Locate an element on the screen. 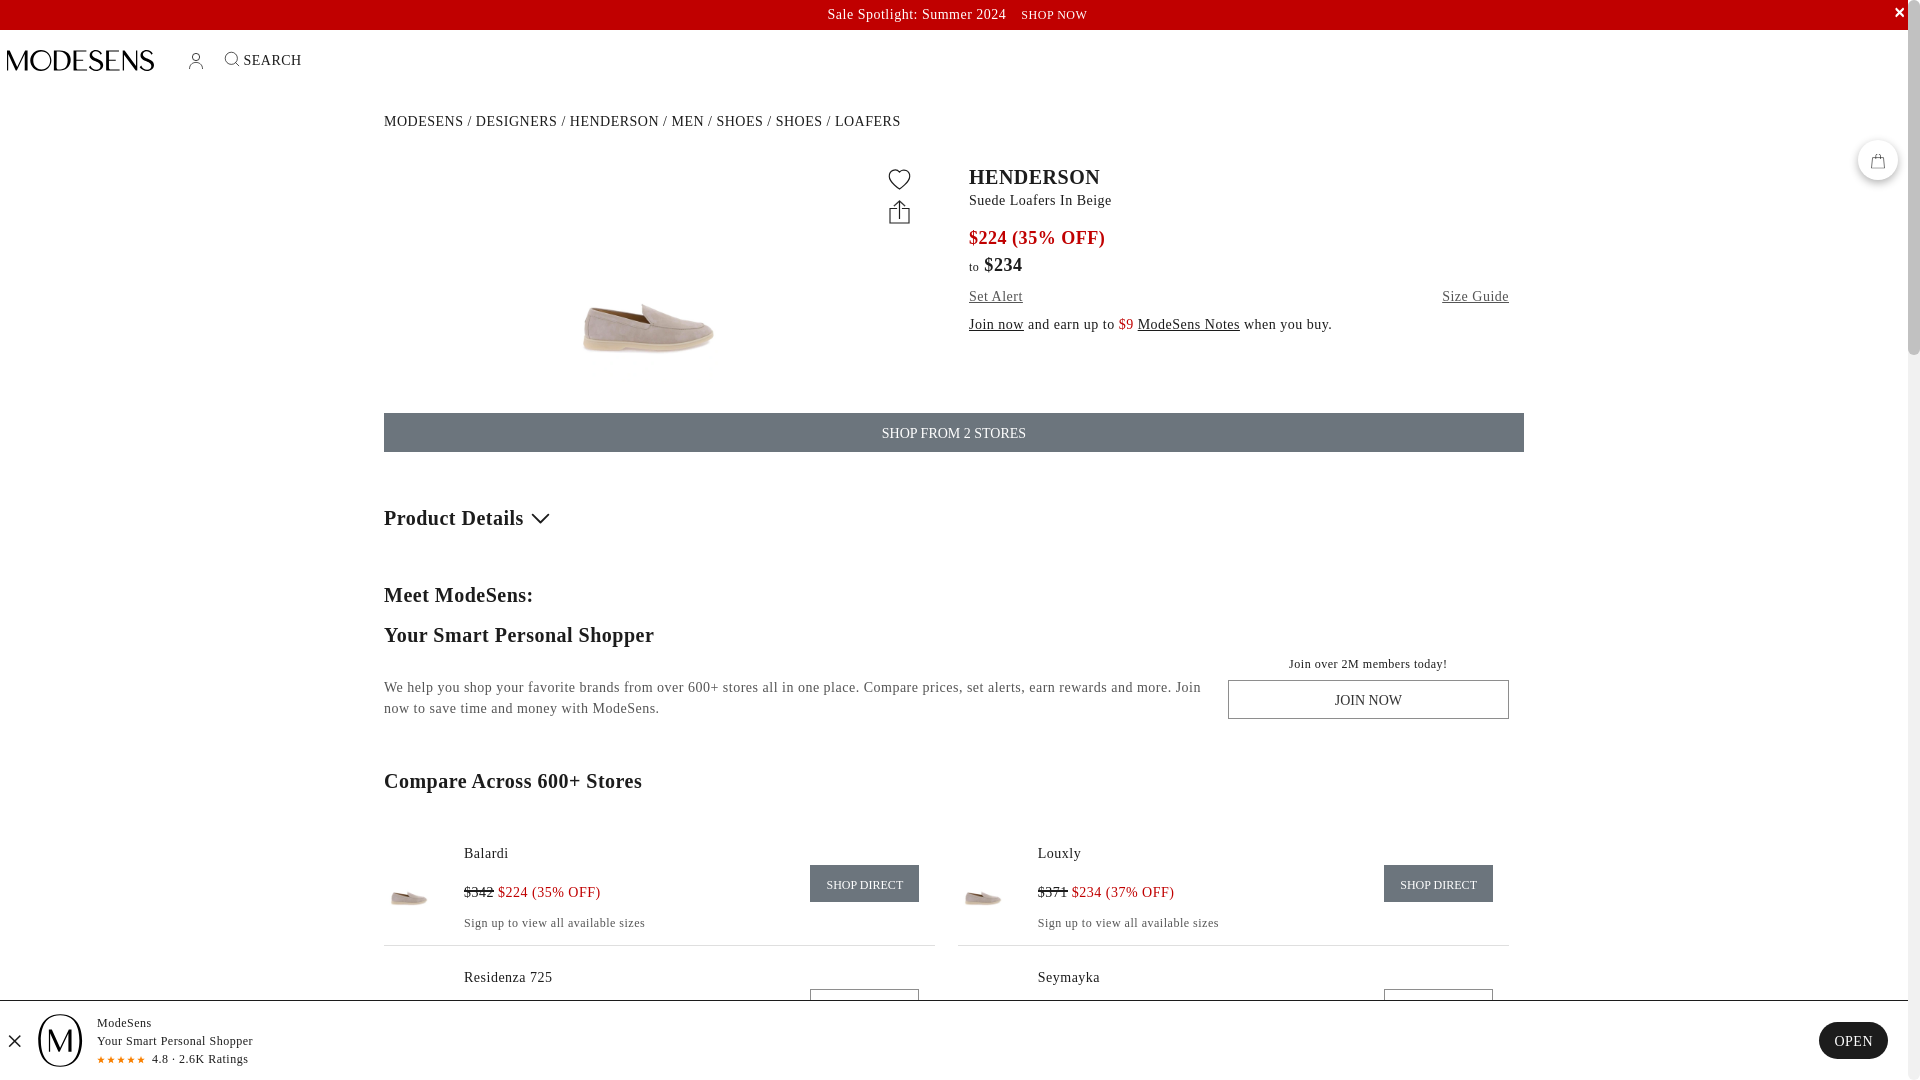  Henderson is located at coordinates (614, 121).